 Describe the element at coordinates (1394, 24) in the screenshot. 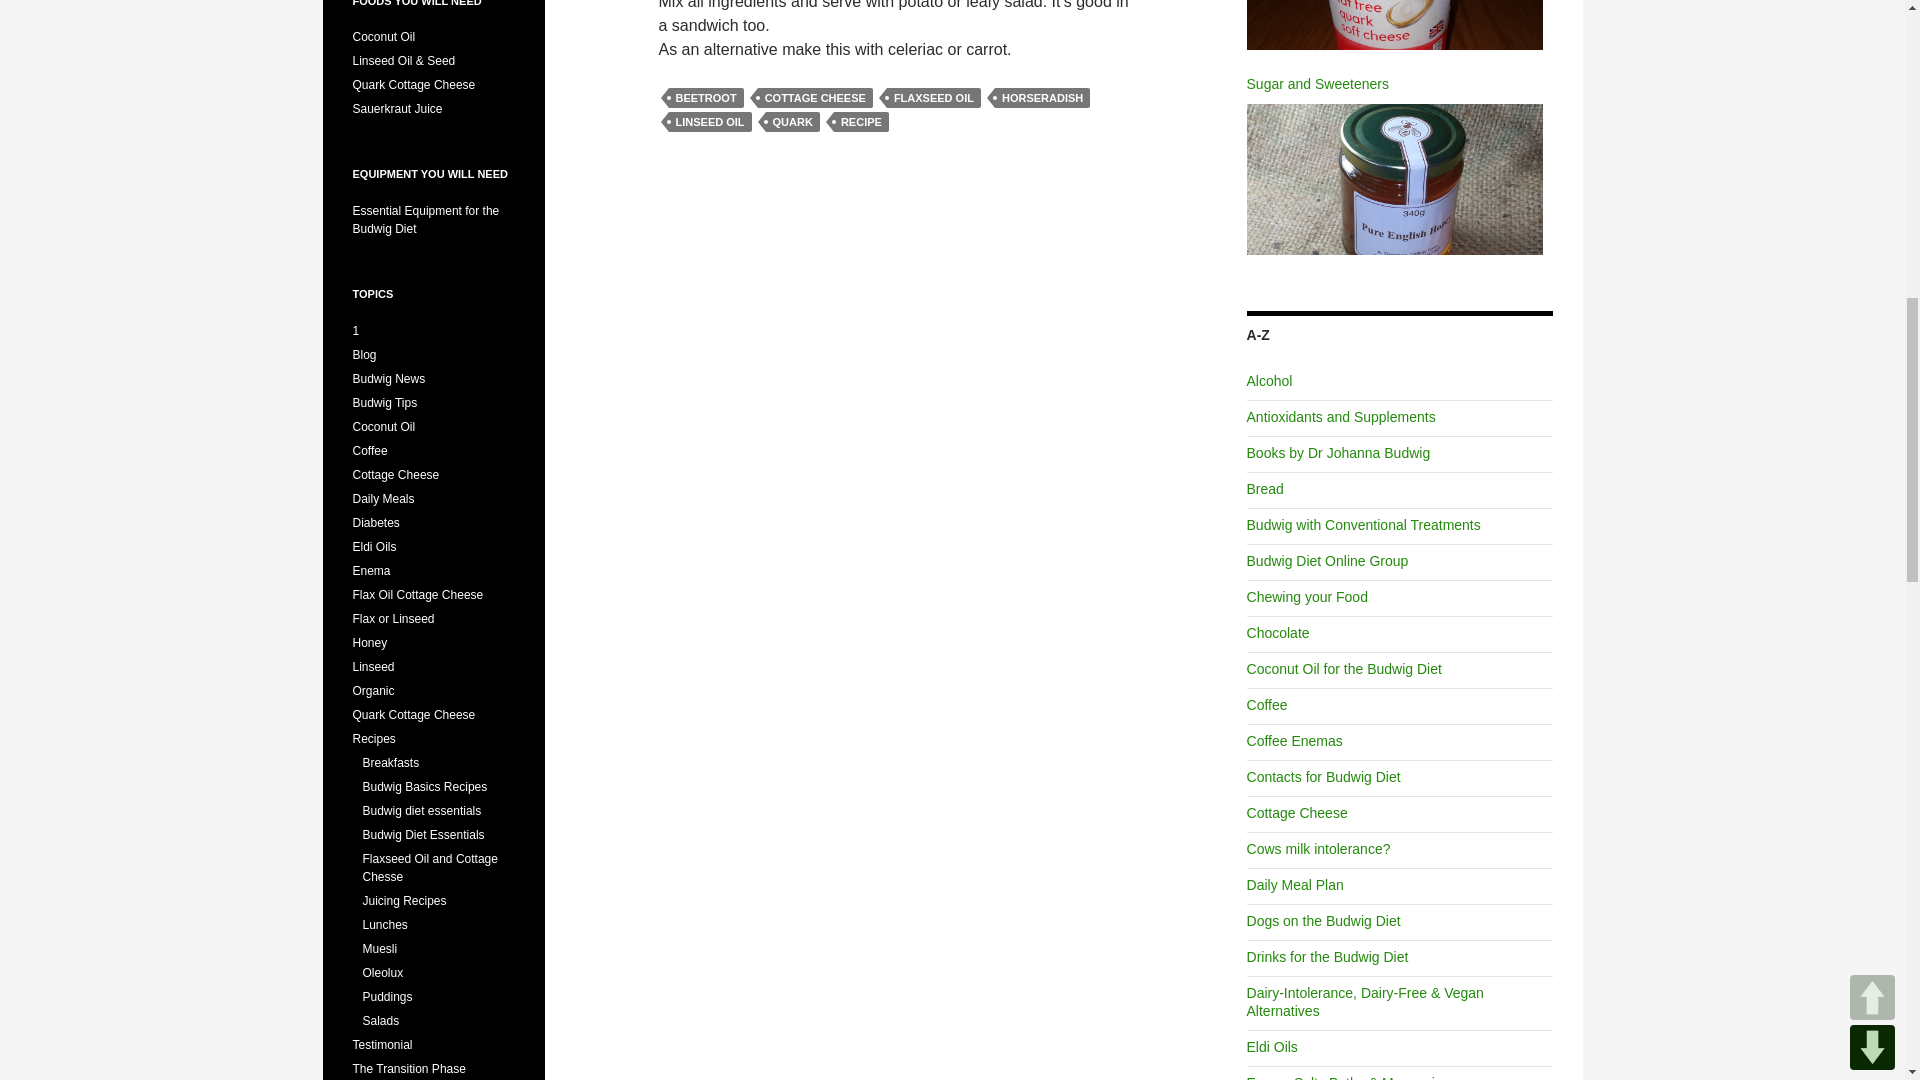

I see `New: Quark from Waitrose` at that location.